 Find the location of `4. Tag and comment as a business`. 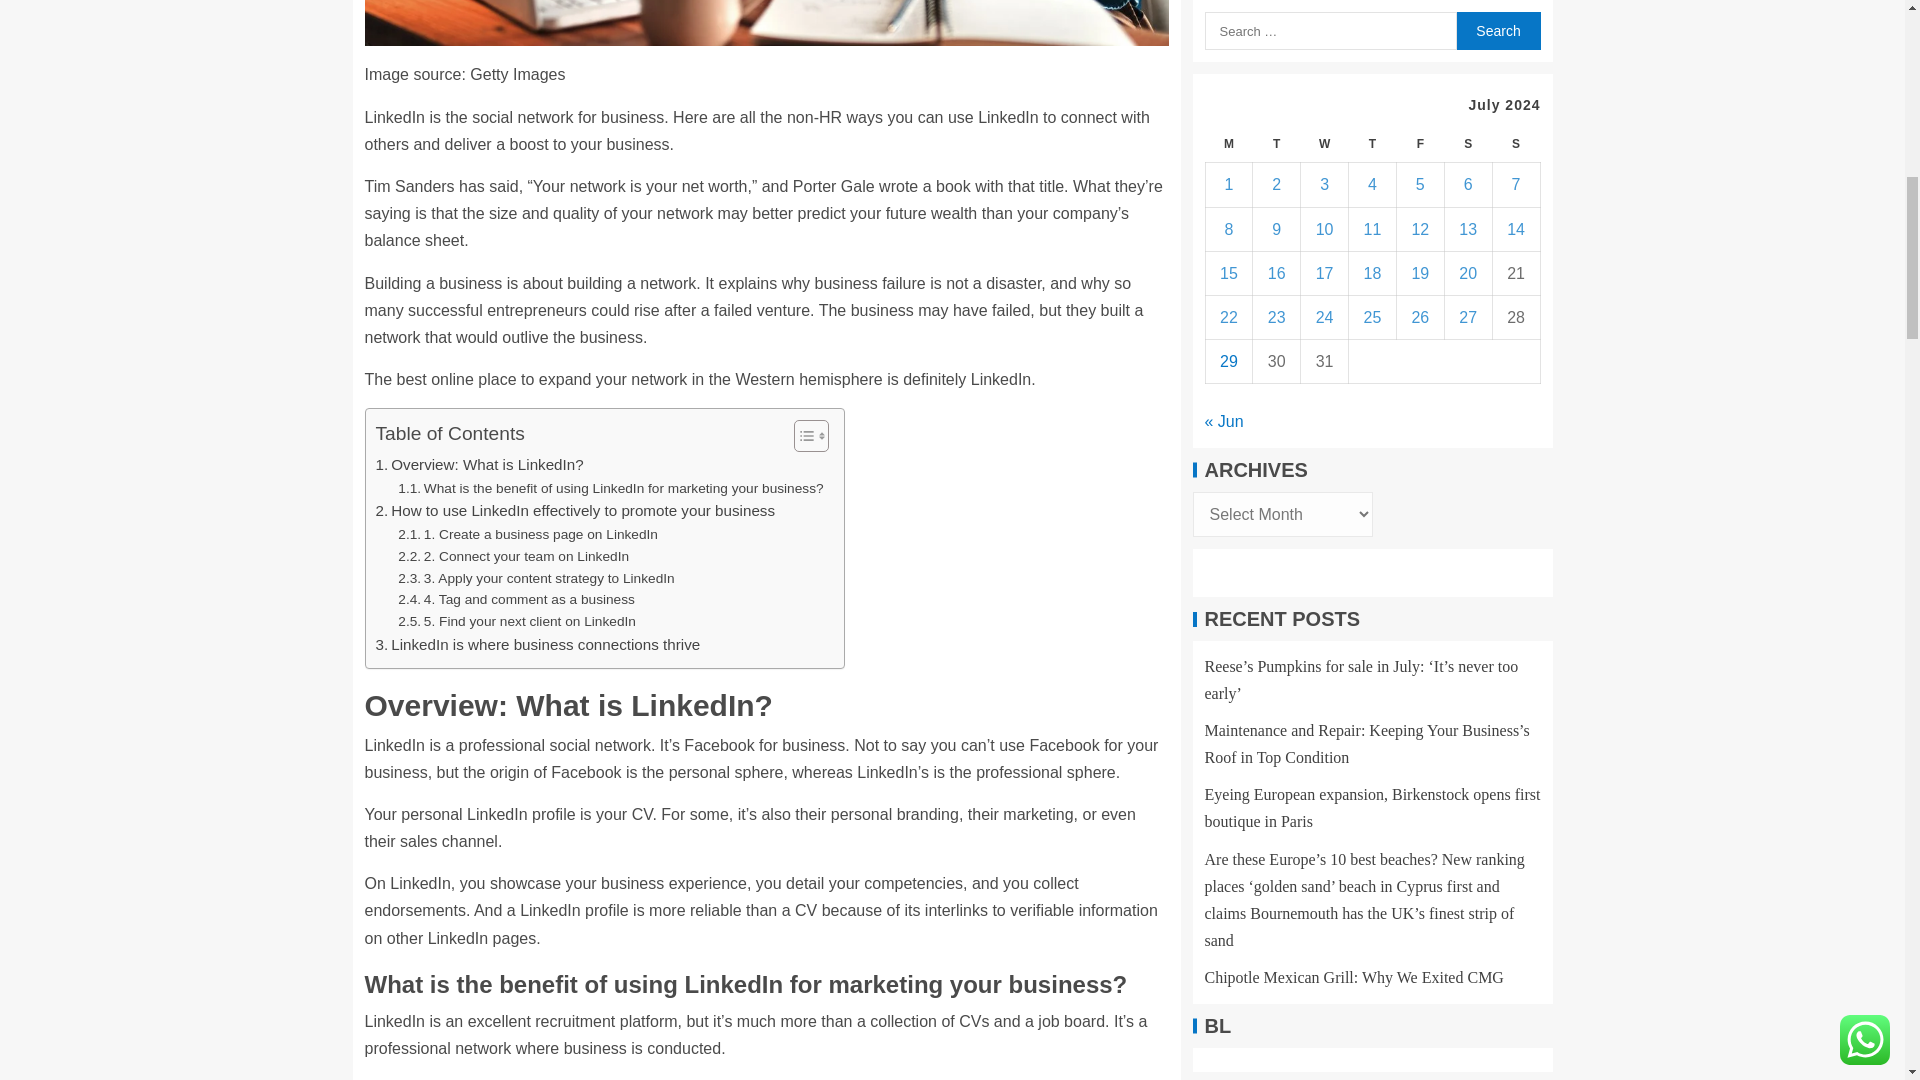

4. Tag and comment as a business is located at coordinates (516, 600).